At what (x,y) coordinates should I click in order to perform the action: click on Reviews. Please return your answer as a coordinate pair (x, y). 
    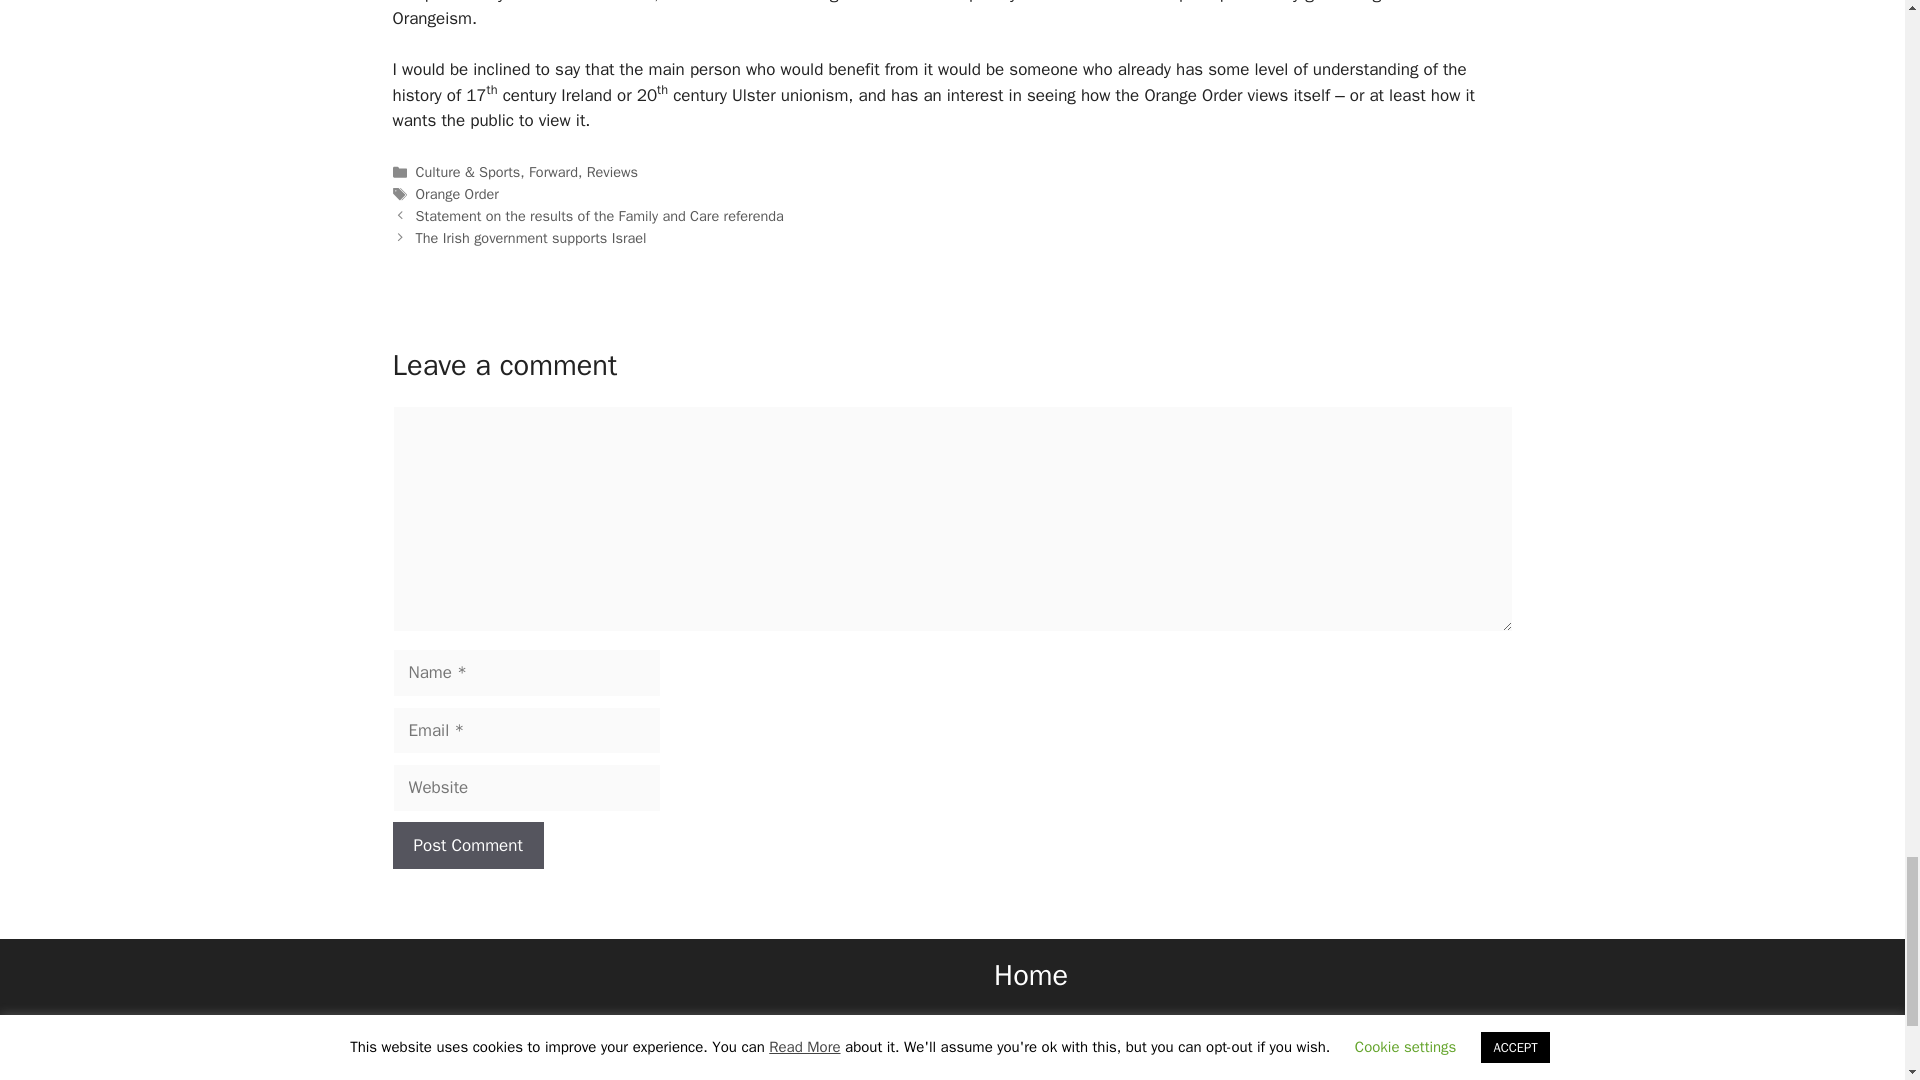
    Looking at the image, I should click on (612, 172).